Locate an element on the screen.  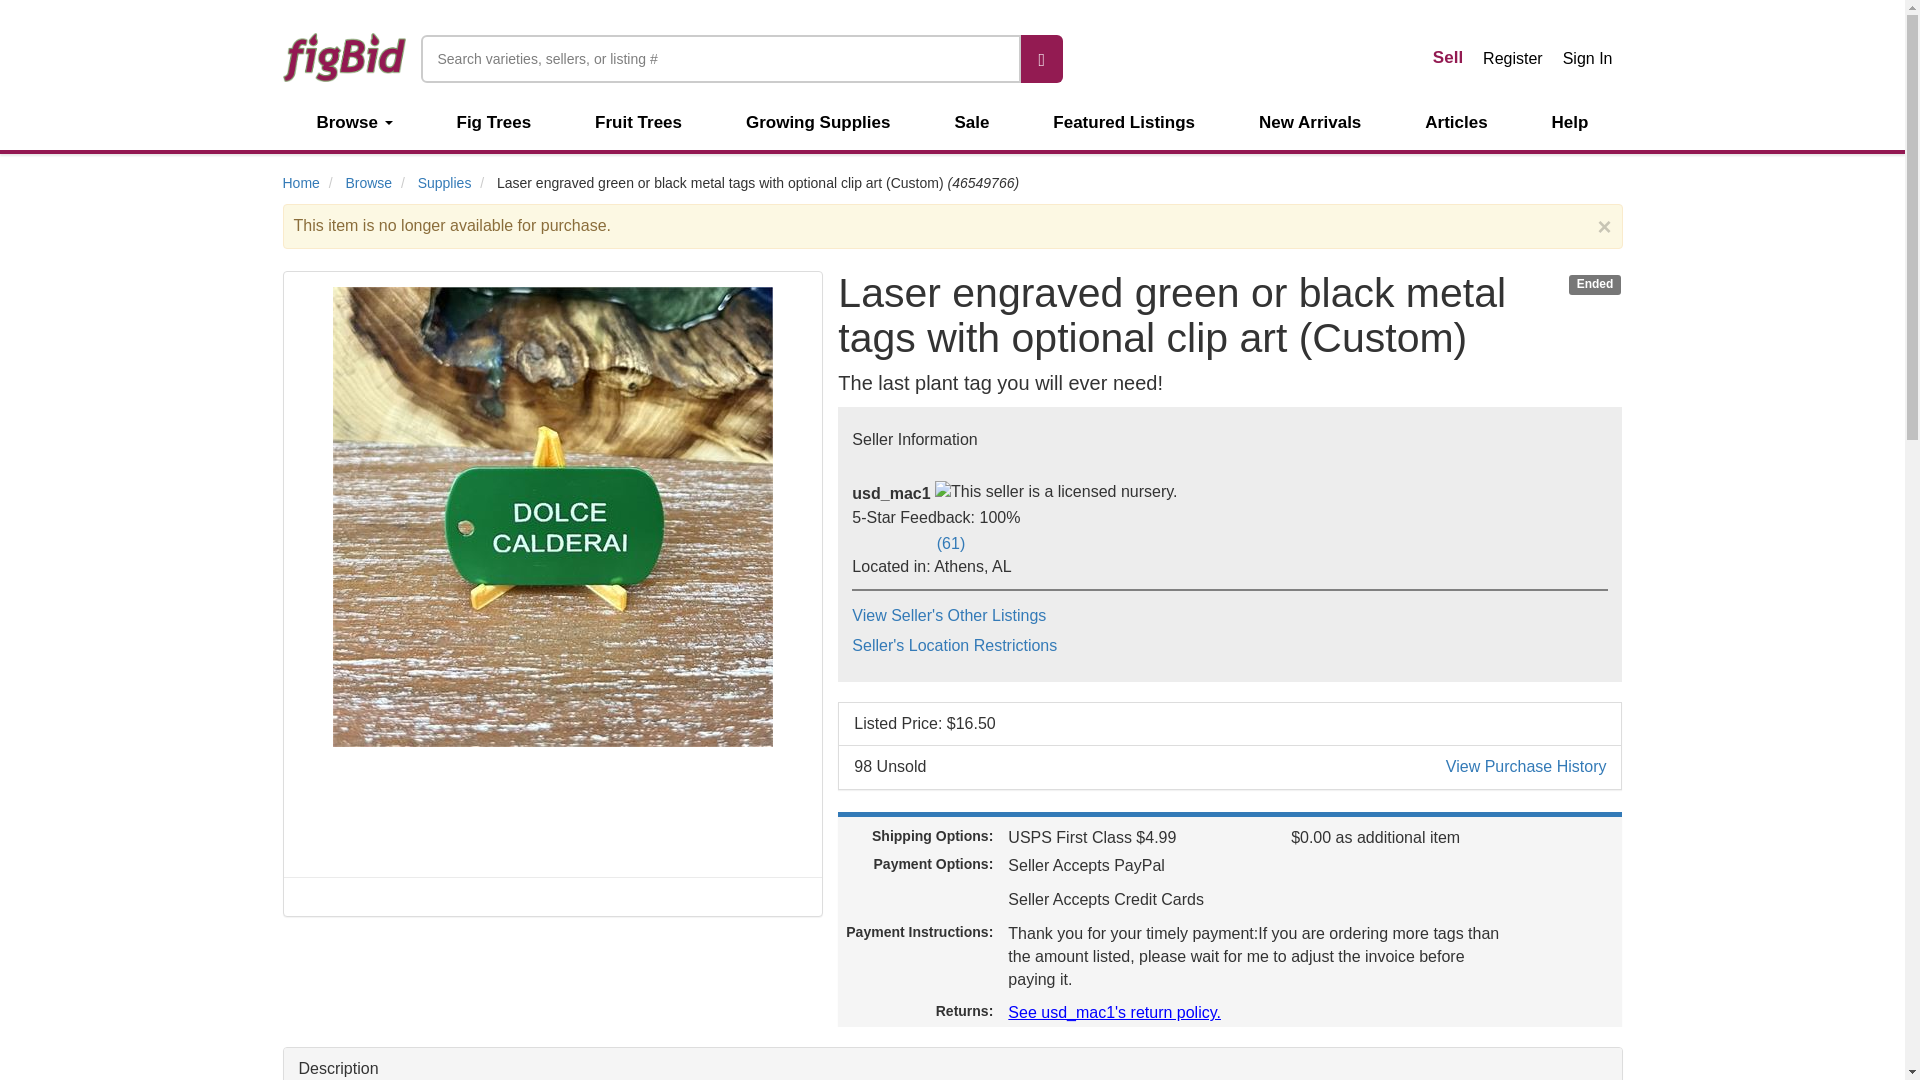
Sale is located at coordinates (971, 122).